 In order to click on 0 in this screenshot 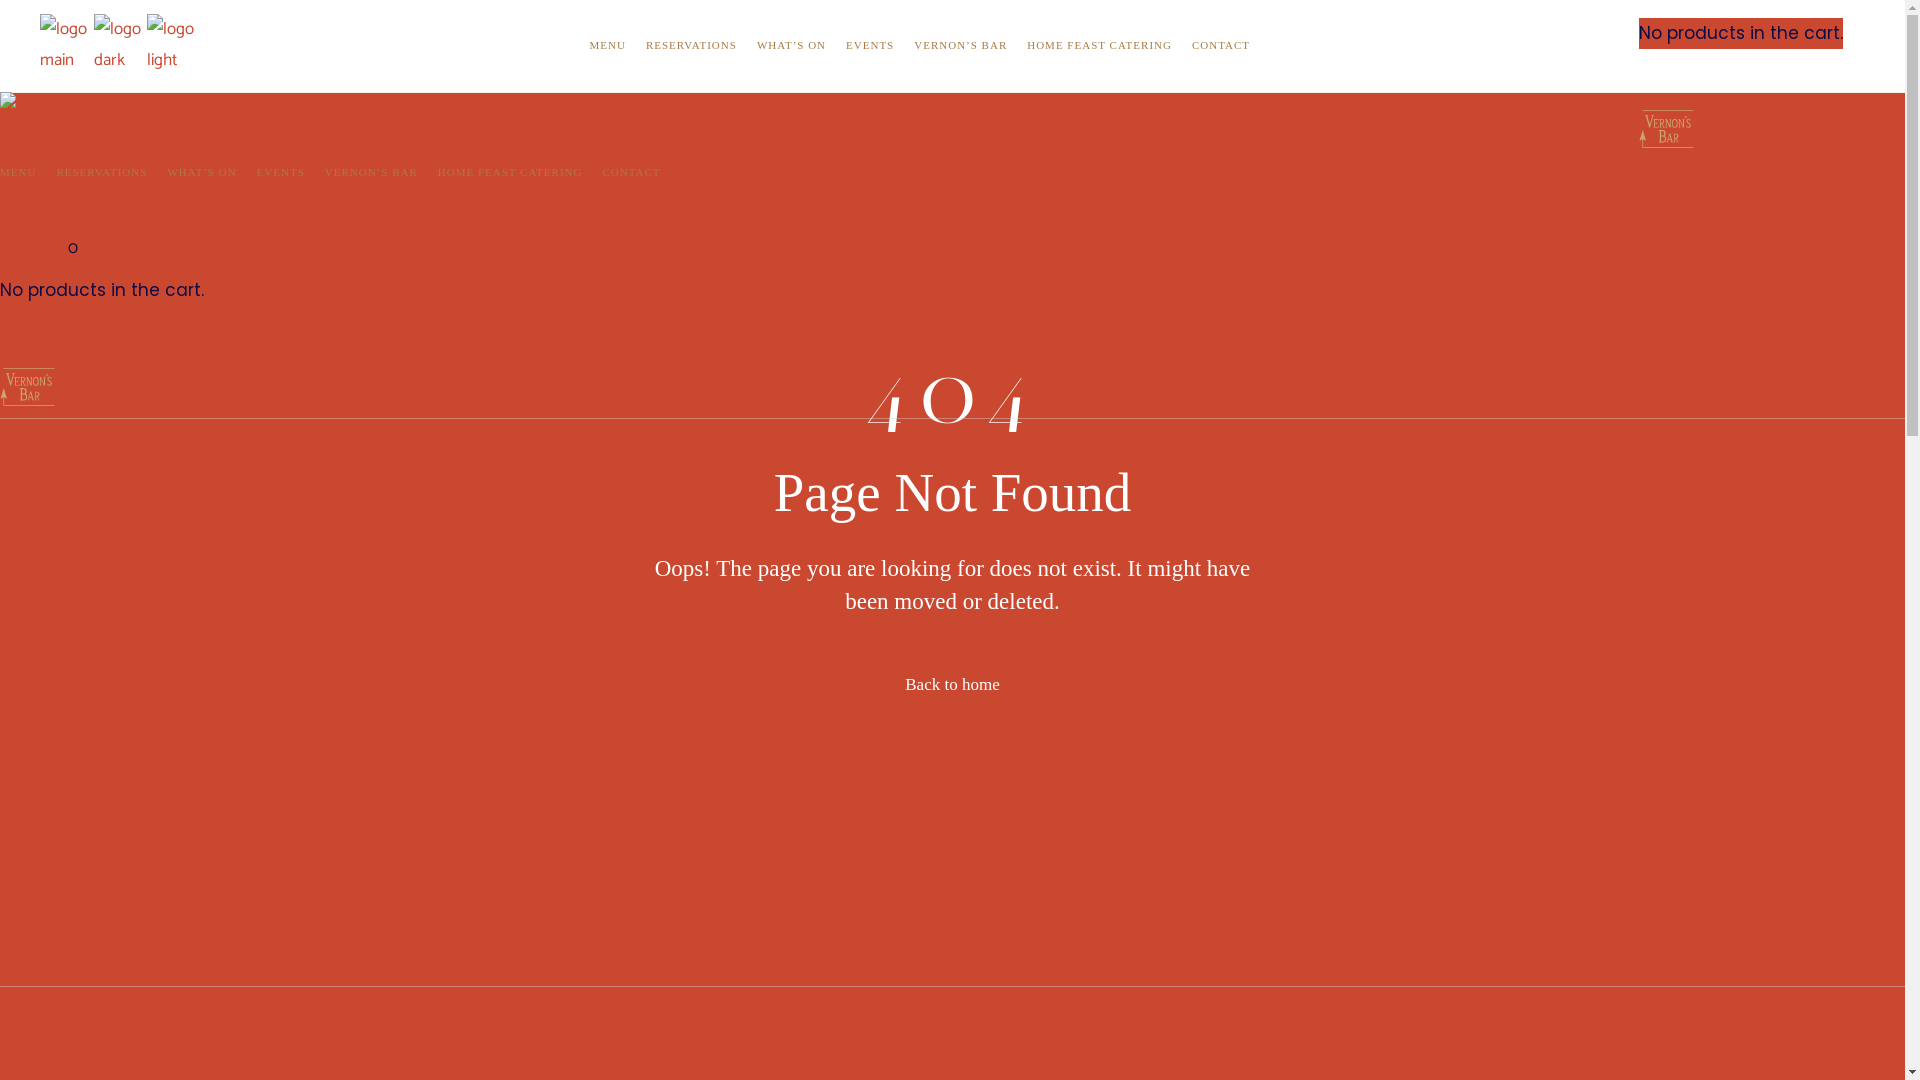, I will do `click(39, 248)`.